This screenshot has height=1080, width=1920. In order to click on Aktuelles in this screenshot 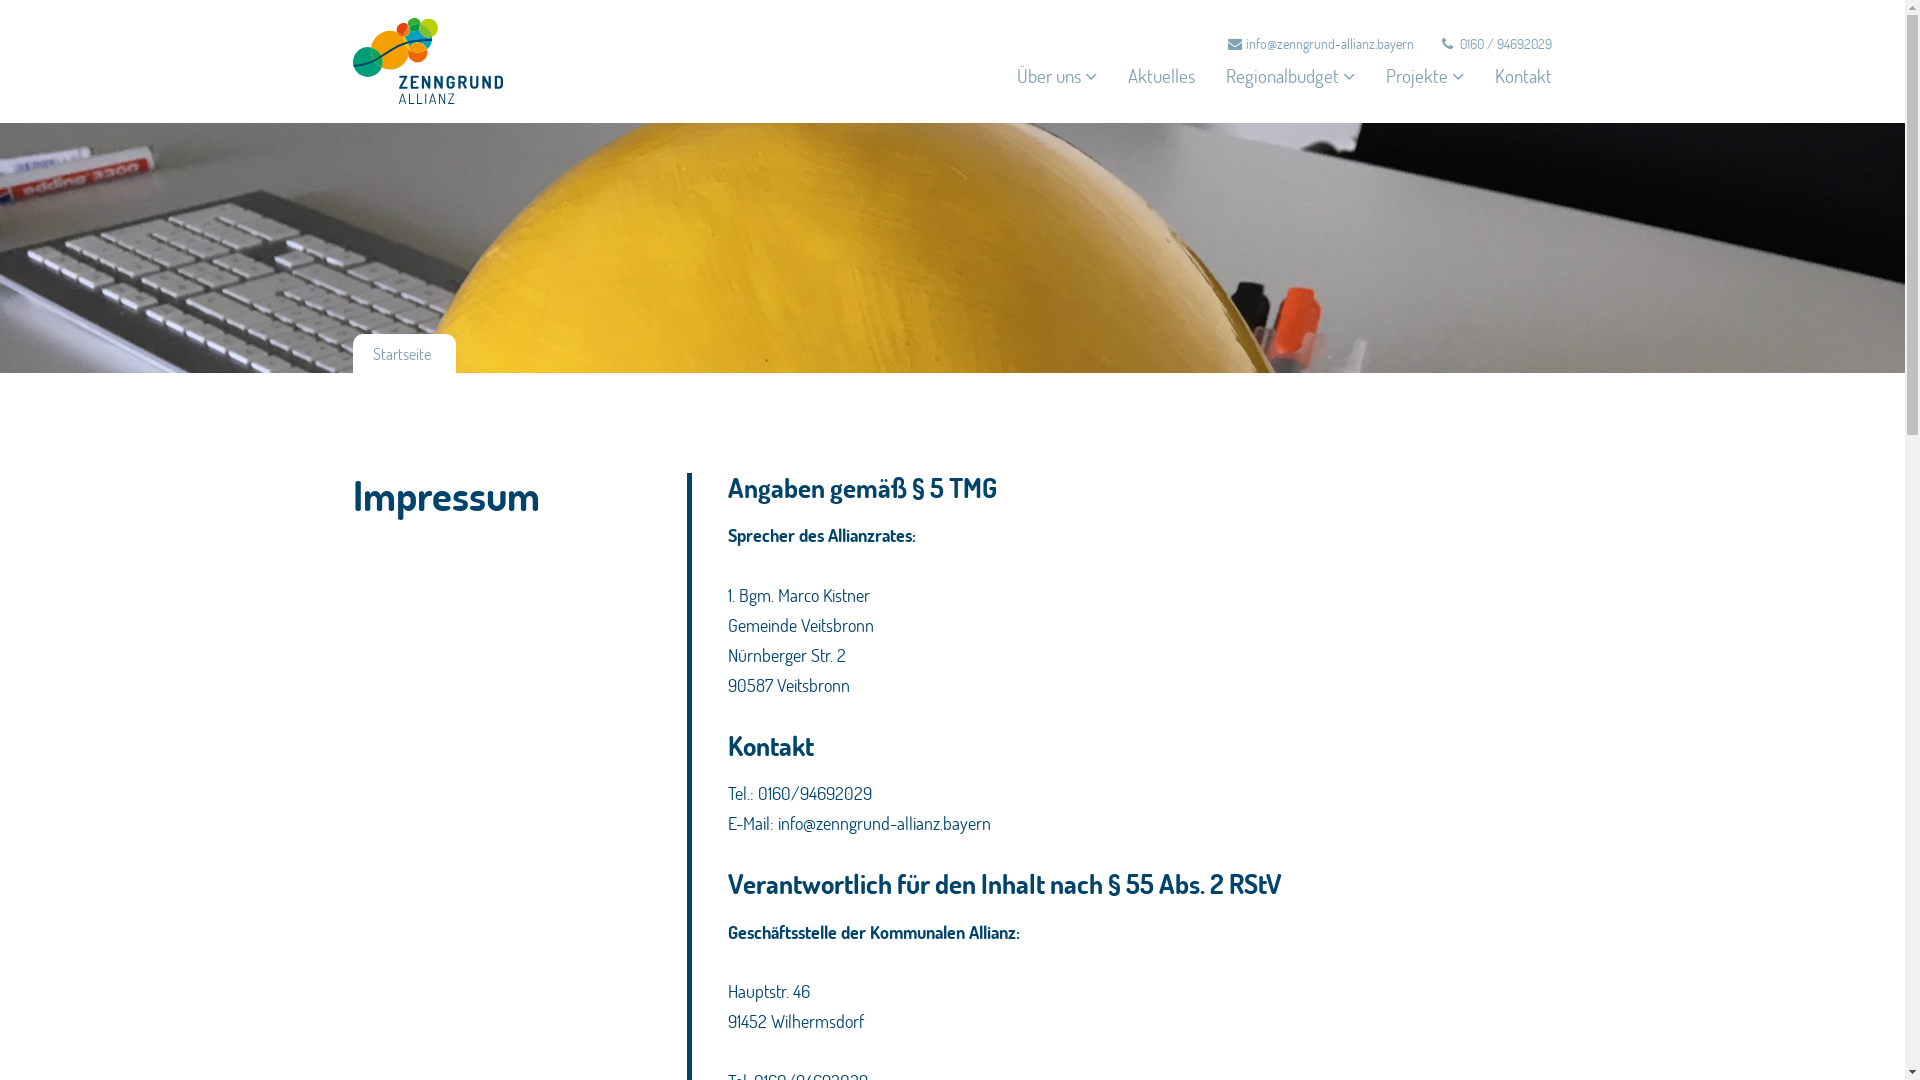, I will do `click(1162, 92)`.